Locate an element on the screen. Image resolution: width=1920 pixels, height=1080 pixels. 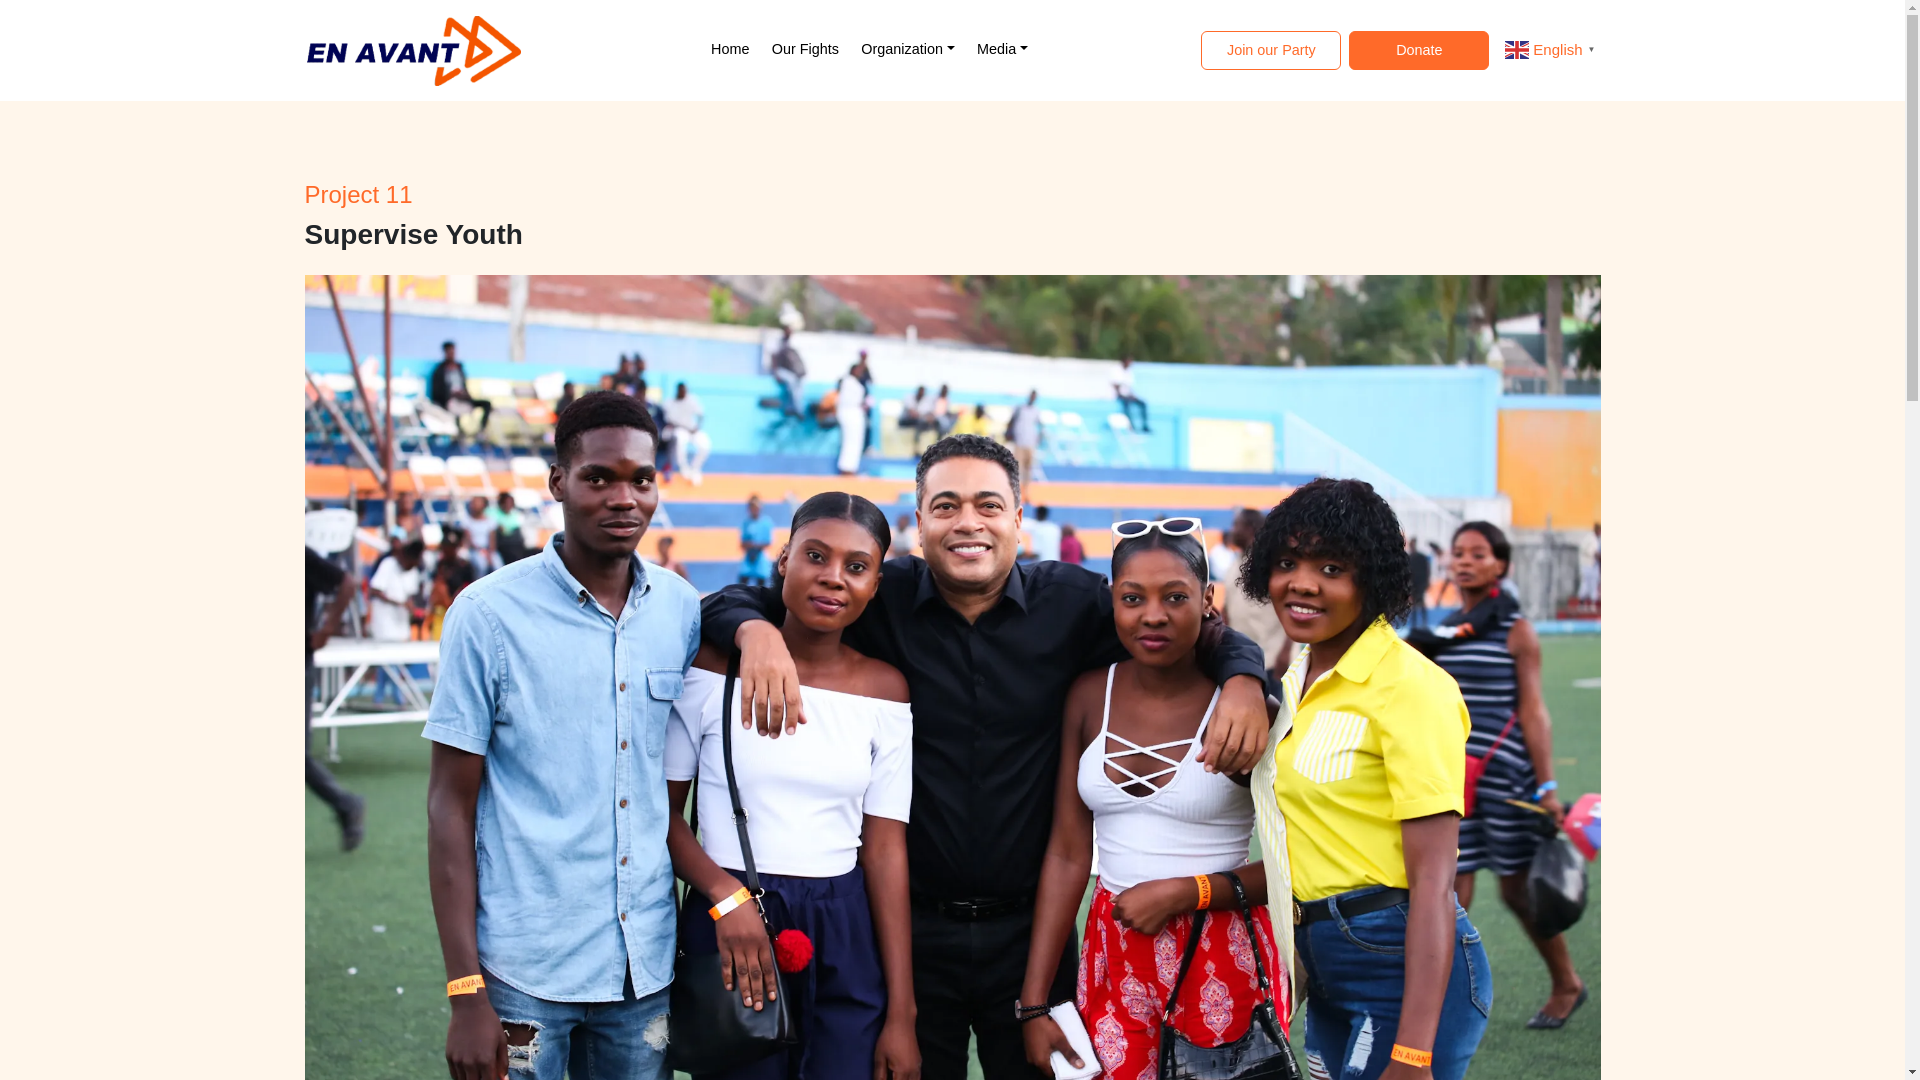
Media is located at coordinates (1002, 50).